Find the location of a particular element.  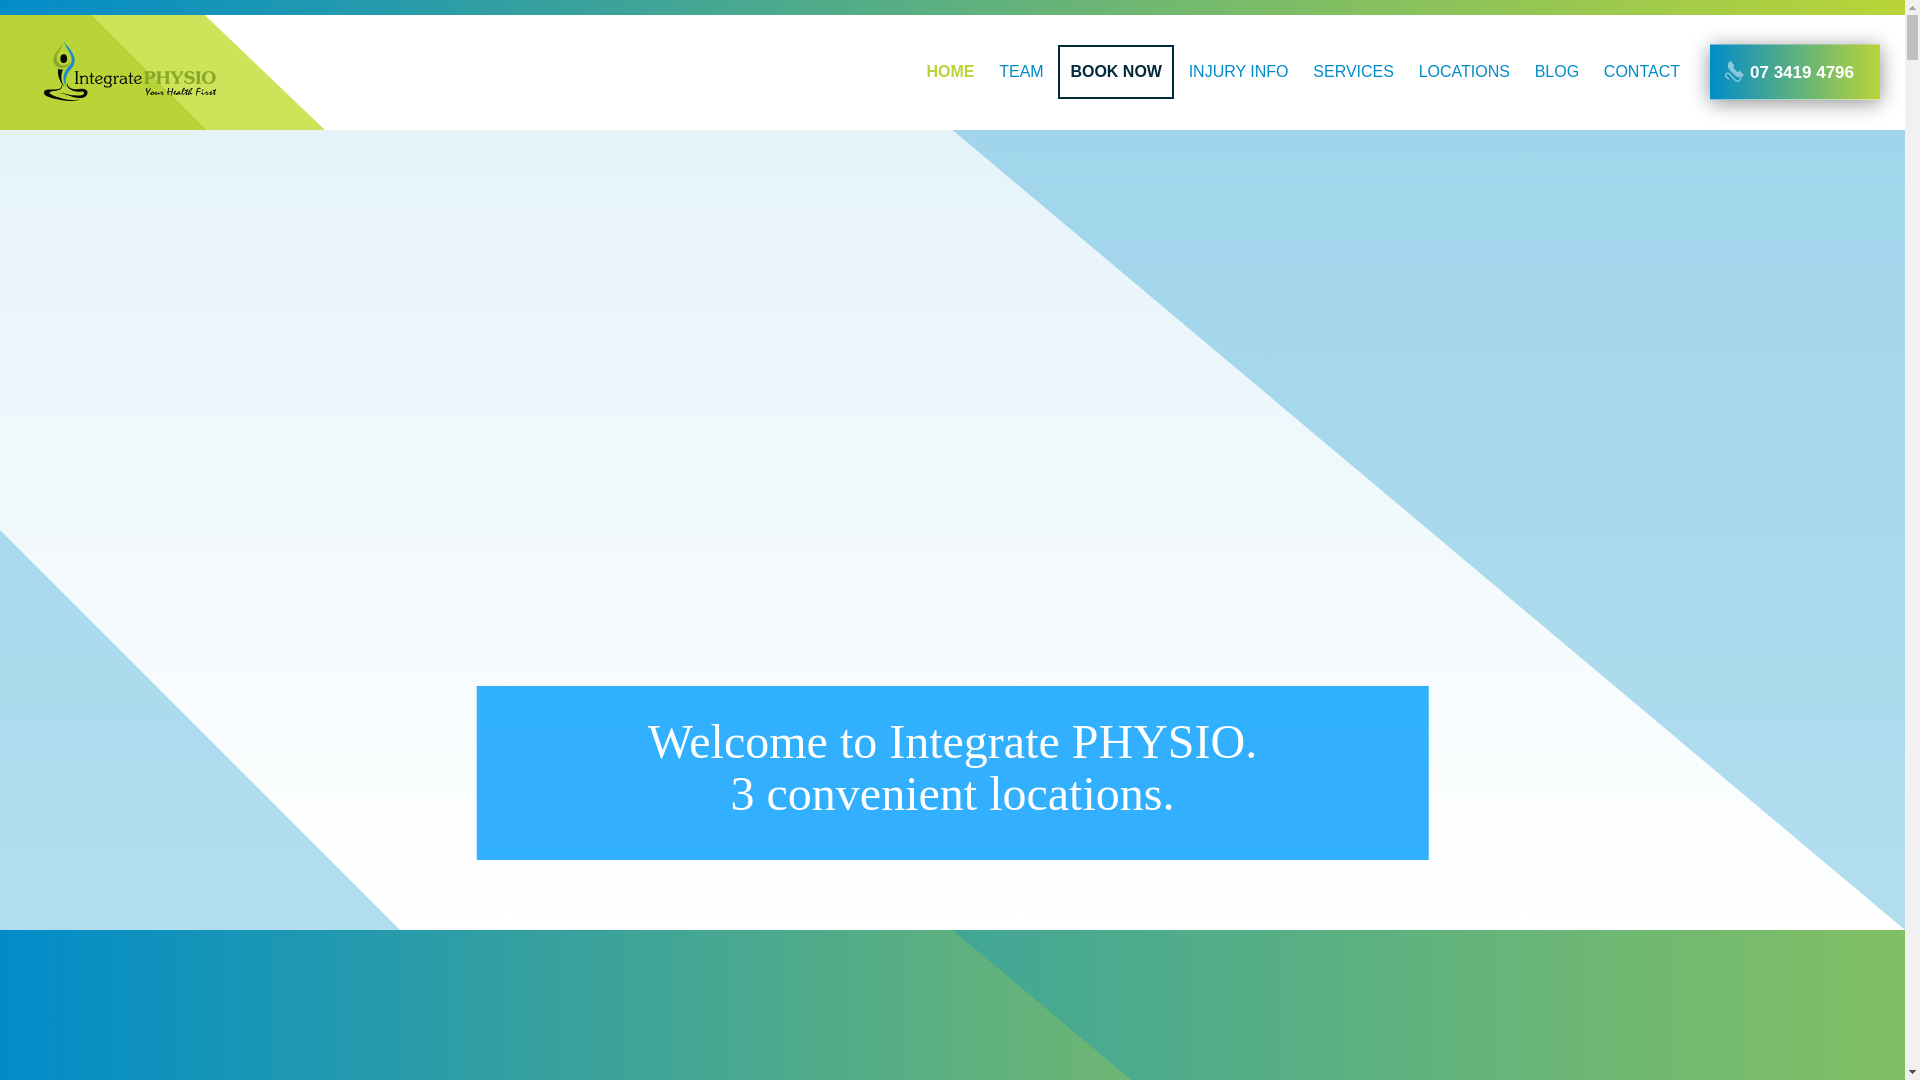

SERVICES is located at coordinates (1354, 71).